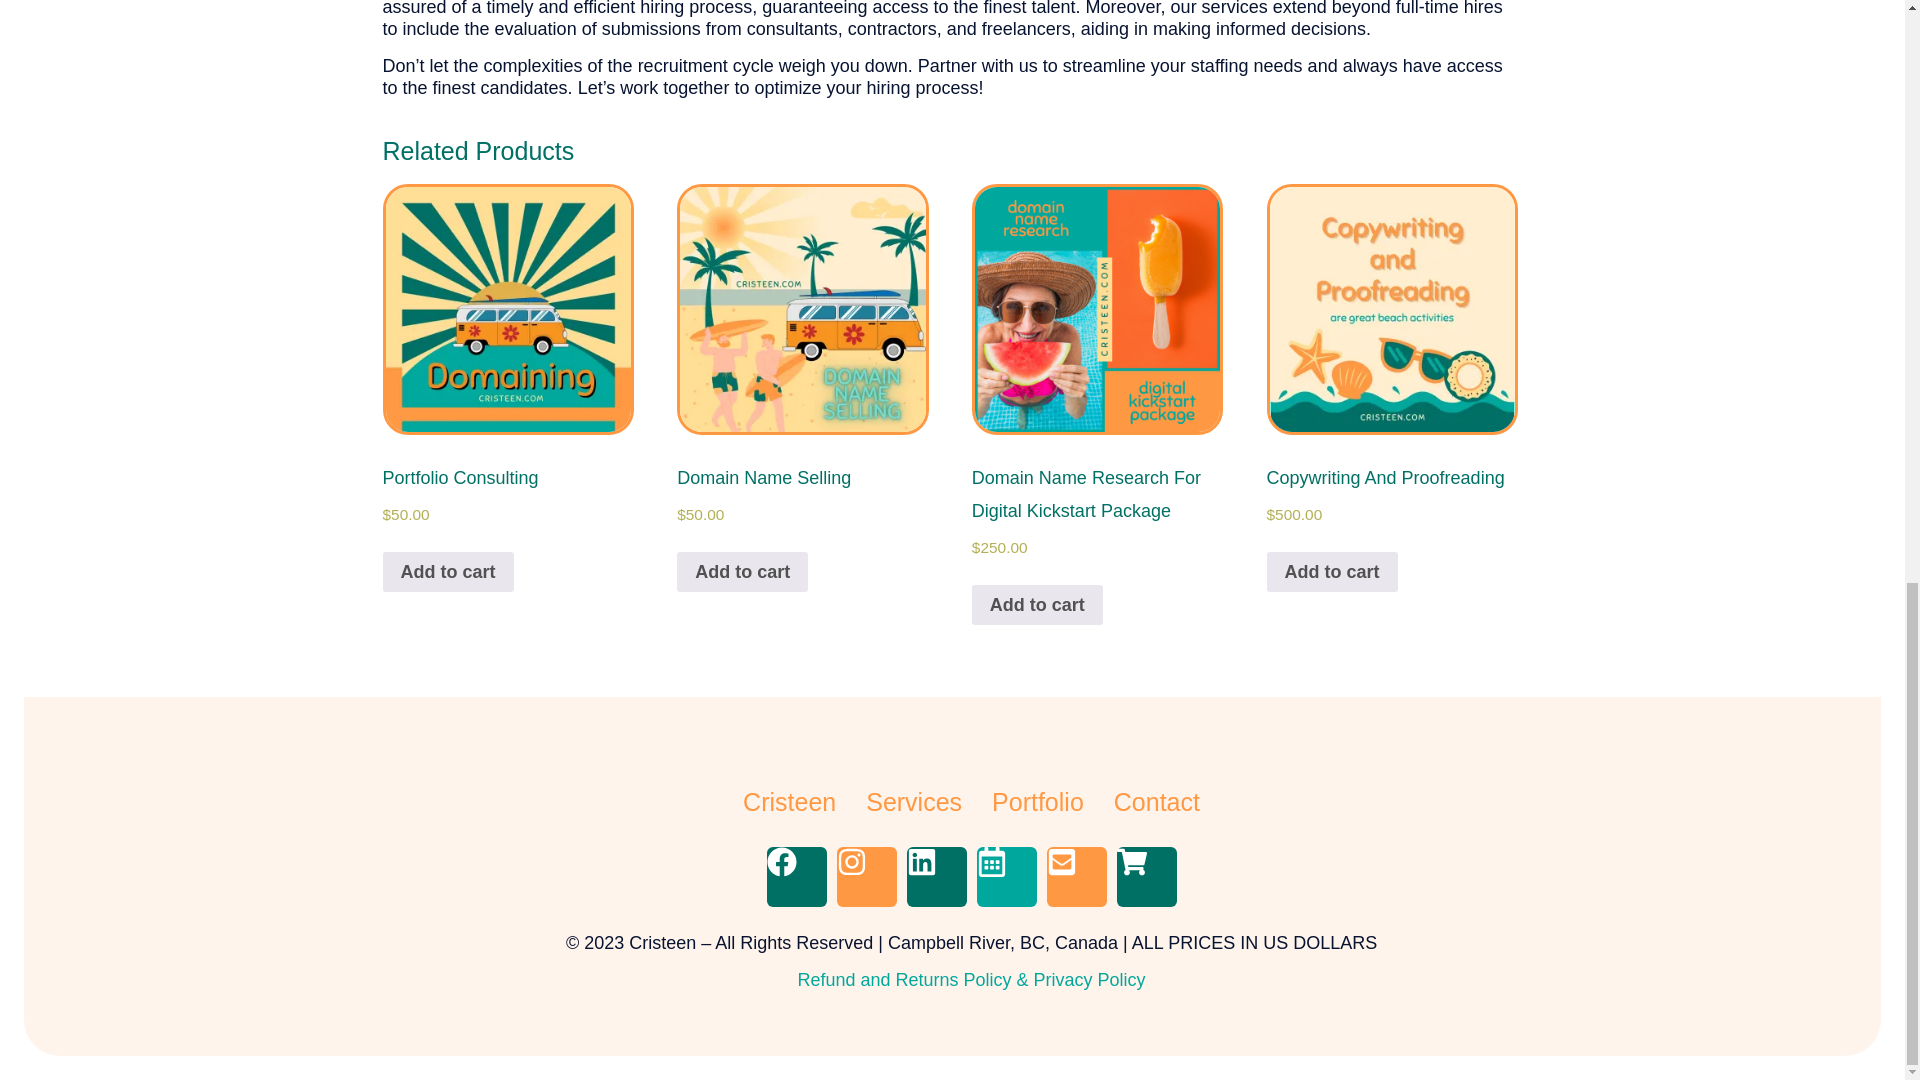 The height and width of the screenshot is (1080, 1920). I want to click on Portfolio, so click(1038, 801).